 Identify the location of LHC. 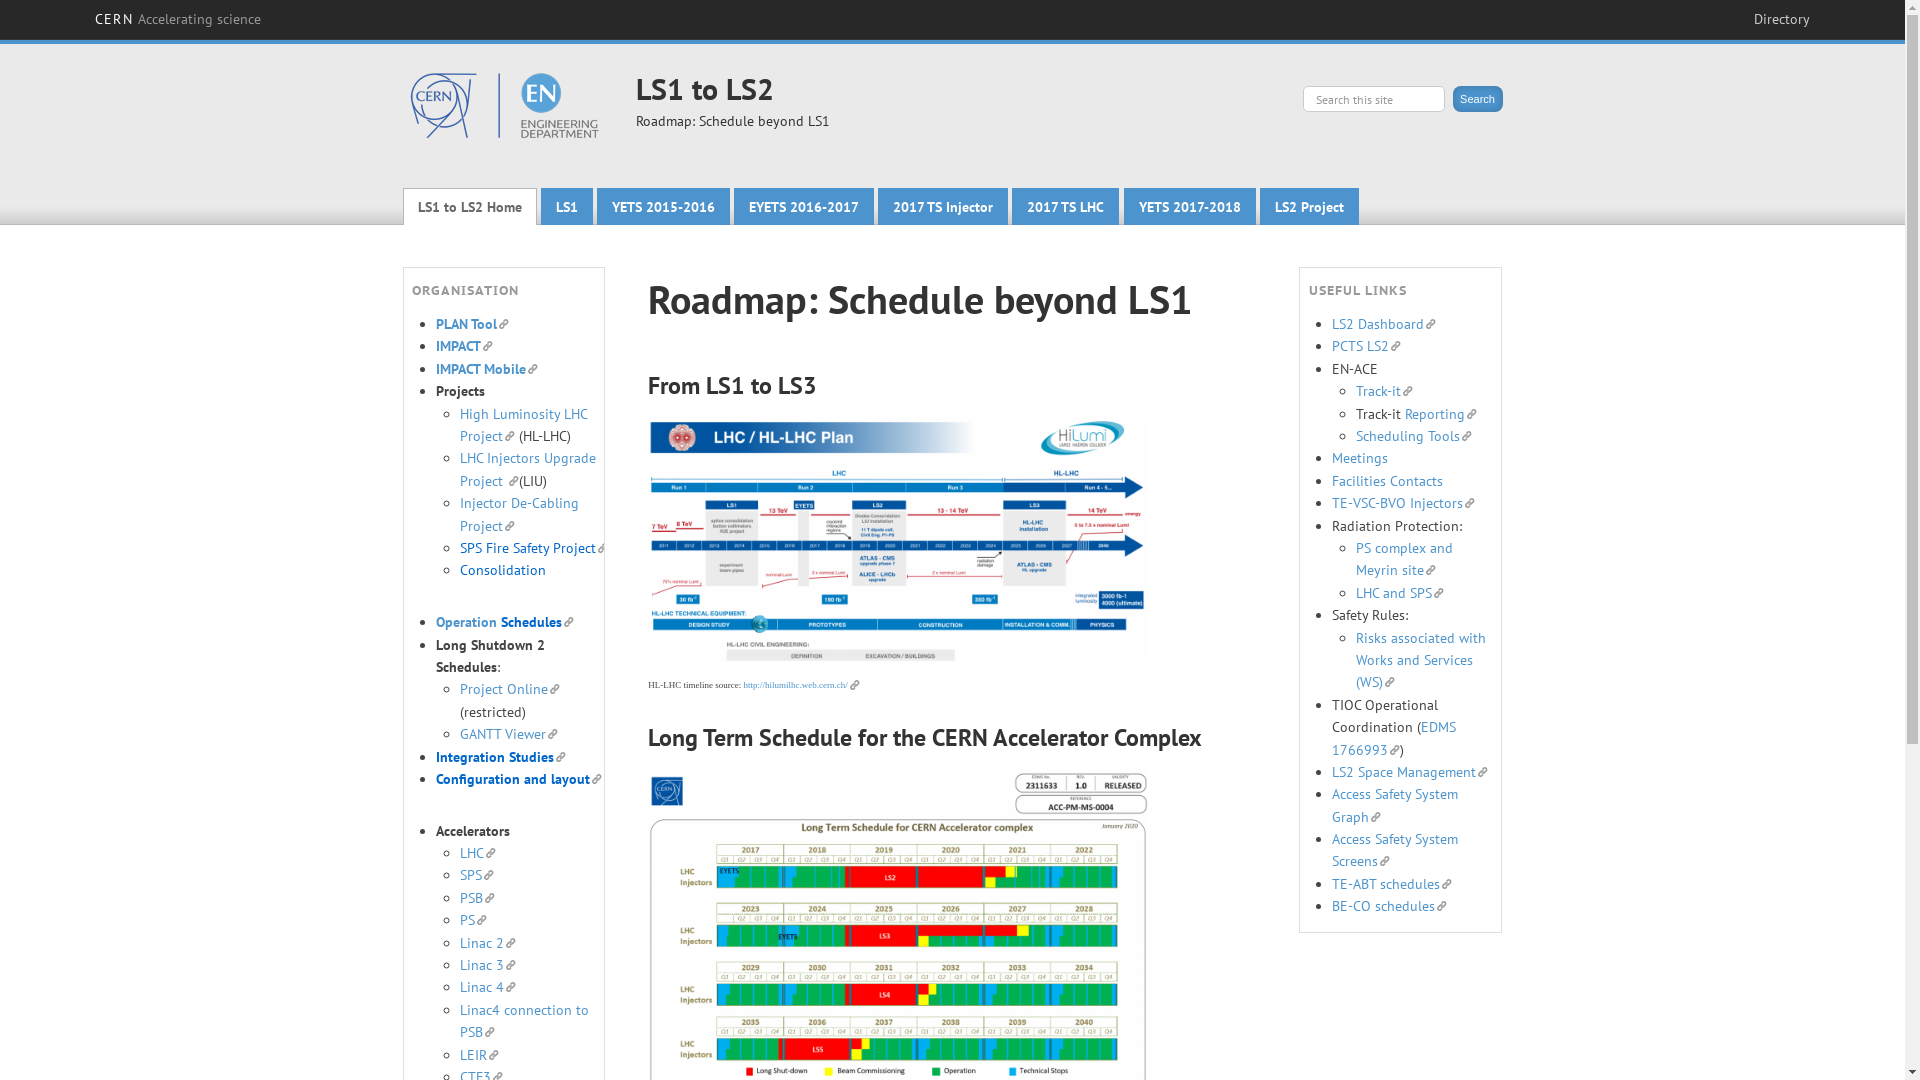
(478, 853).